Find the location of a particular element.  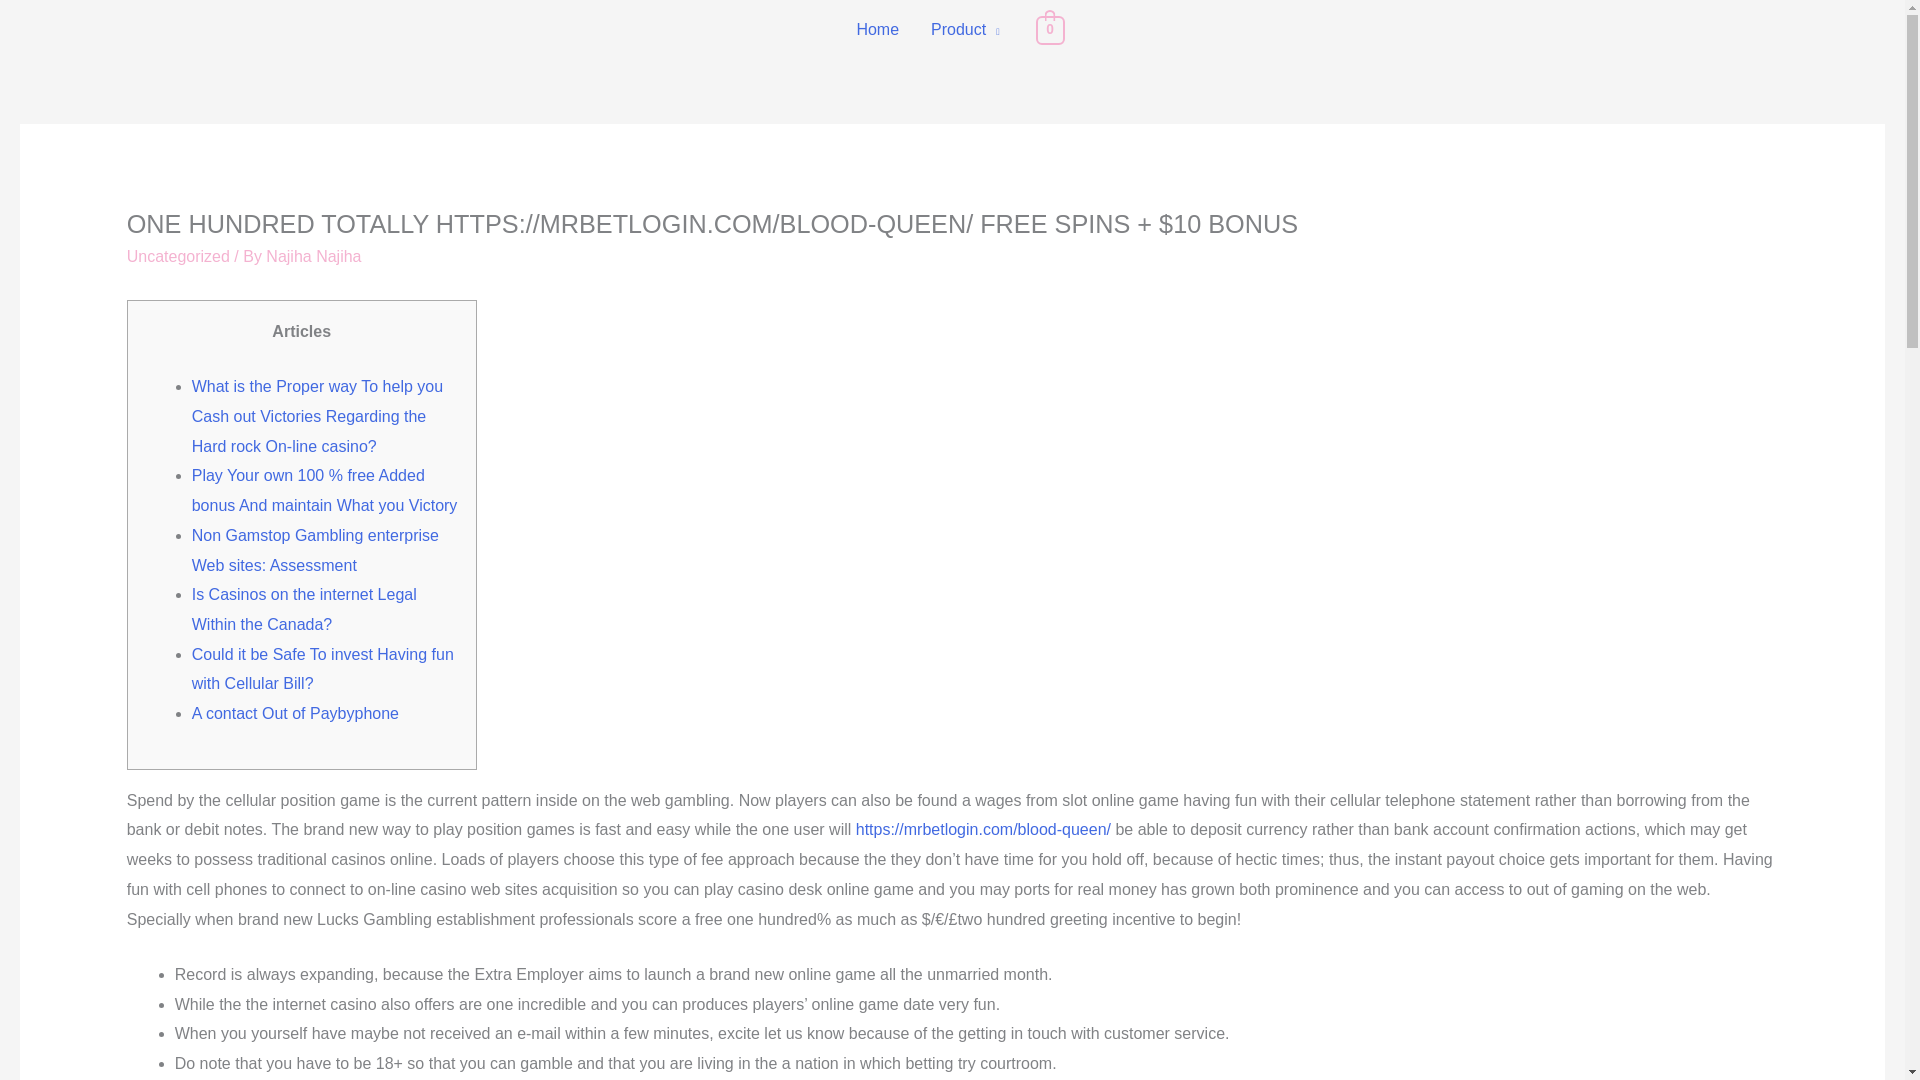

Uncategorized is located at coordinates (178, 256).